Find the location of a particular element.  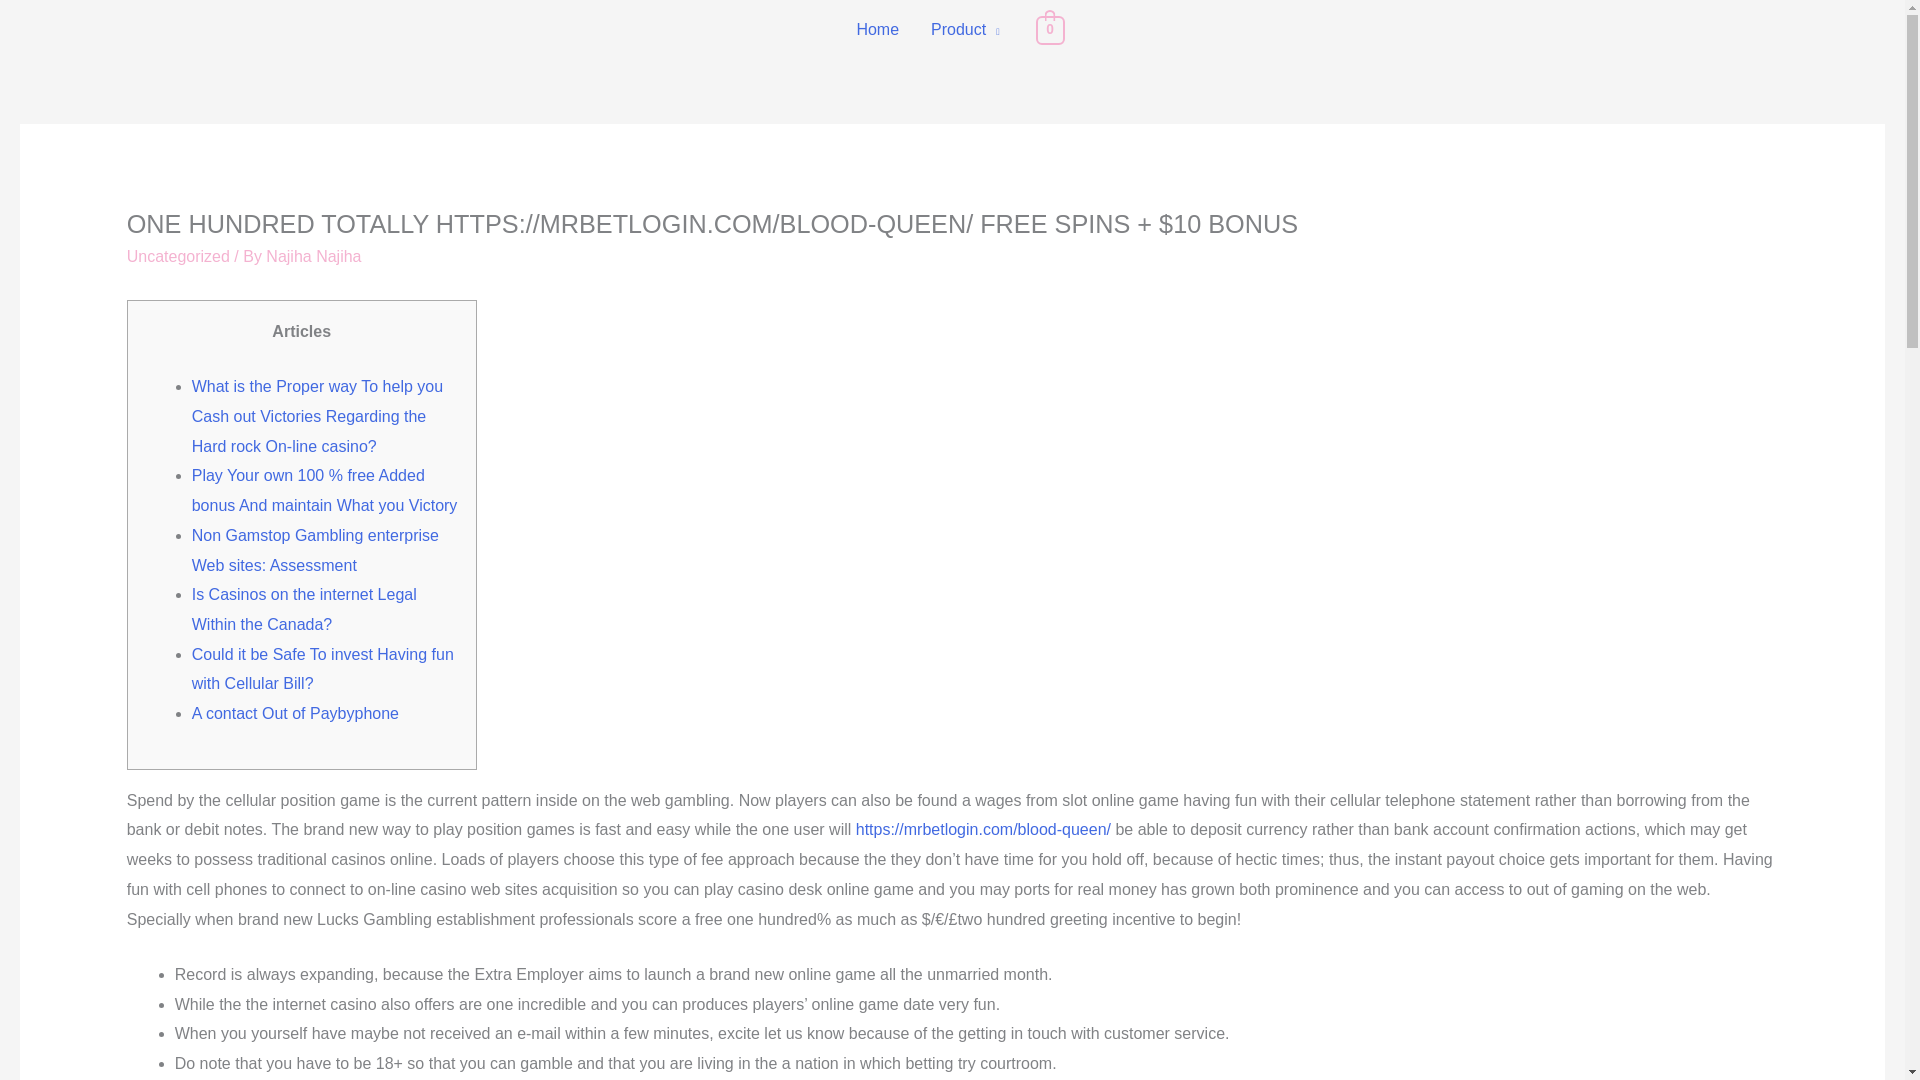

Uncategorized is located at coordinates (178, 256).